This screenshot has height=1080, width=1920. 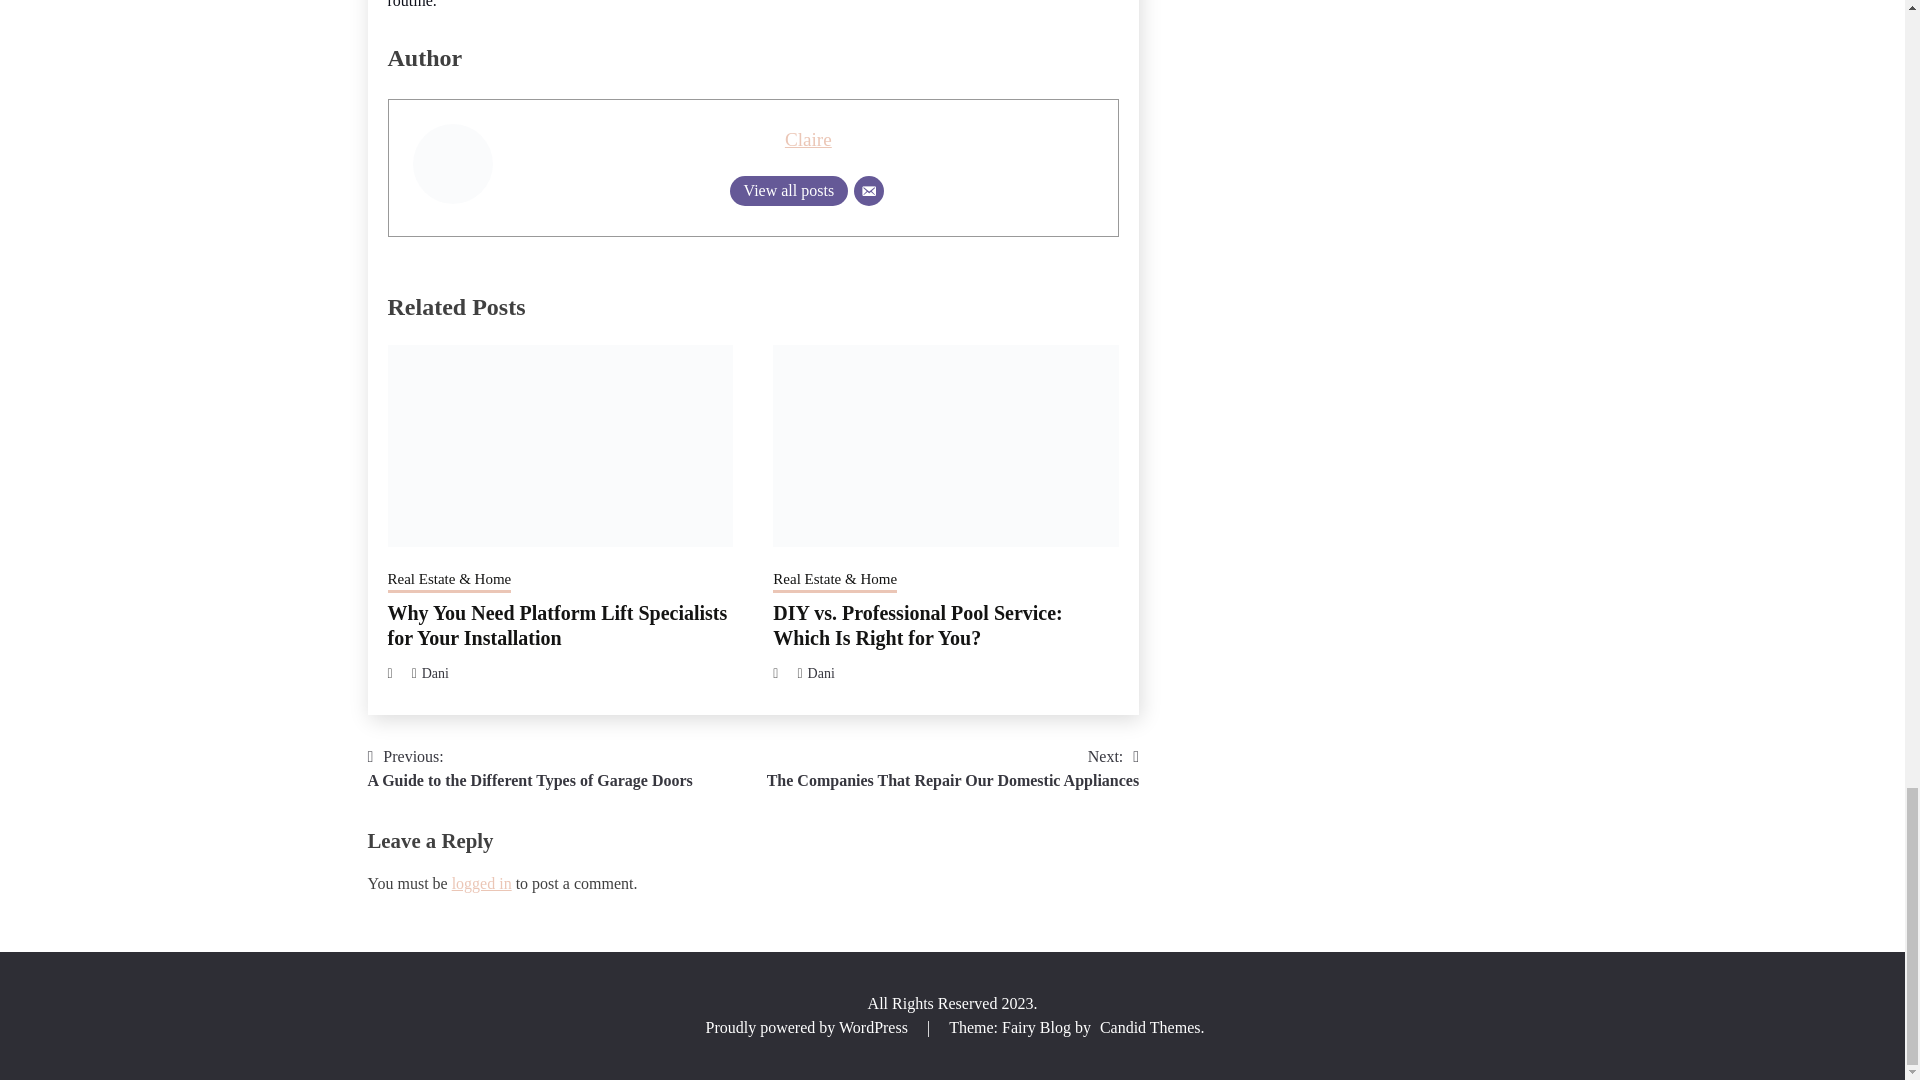 I want to click on logged in, so click(x=788, y=191).